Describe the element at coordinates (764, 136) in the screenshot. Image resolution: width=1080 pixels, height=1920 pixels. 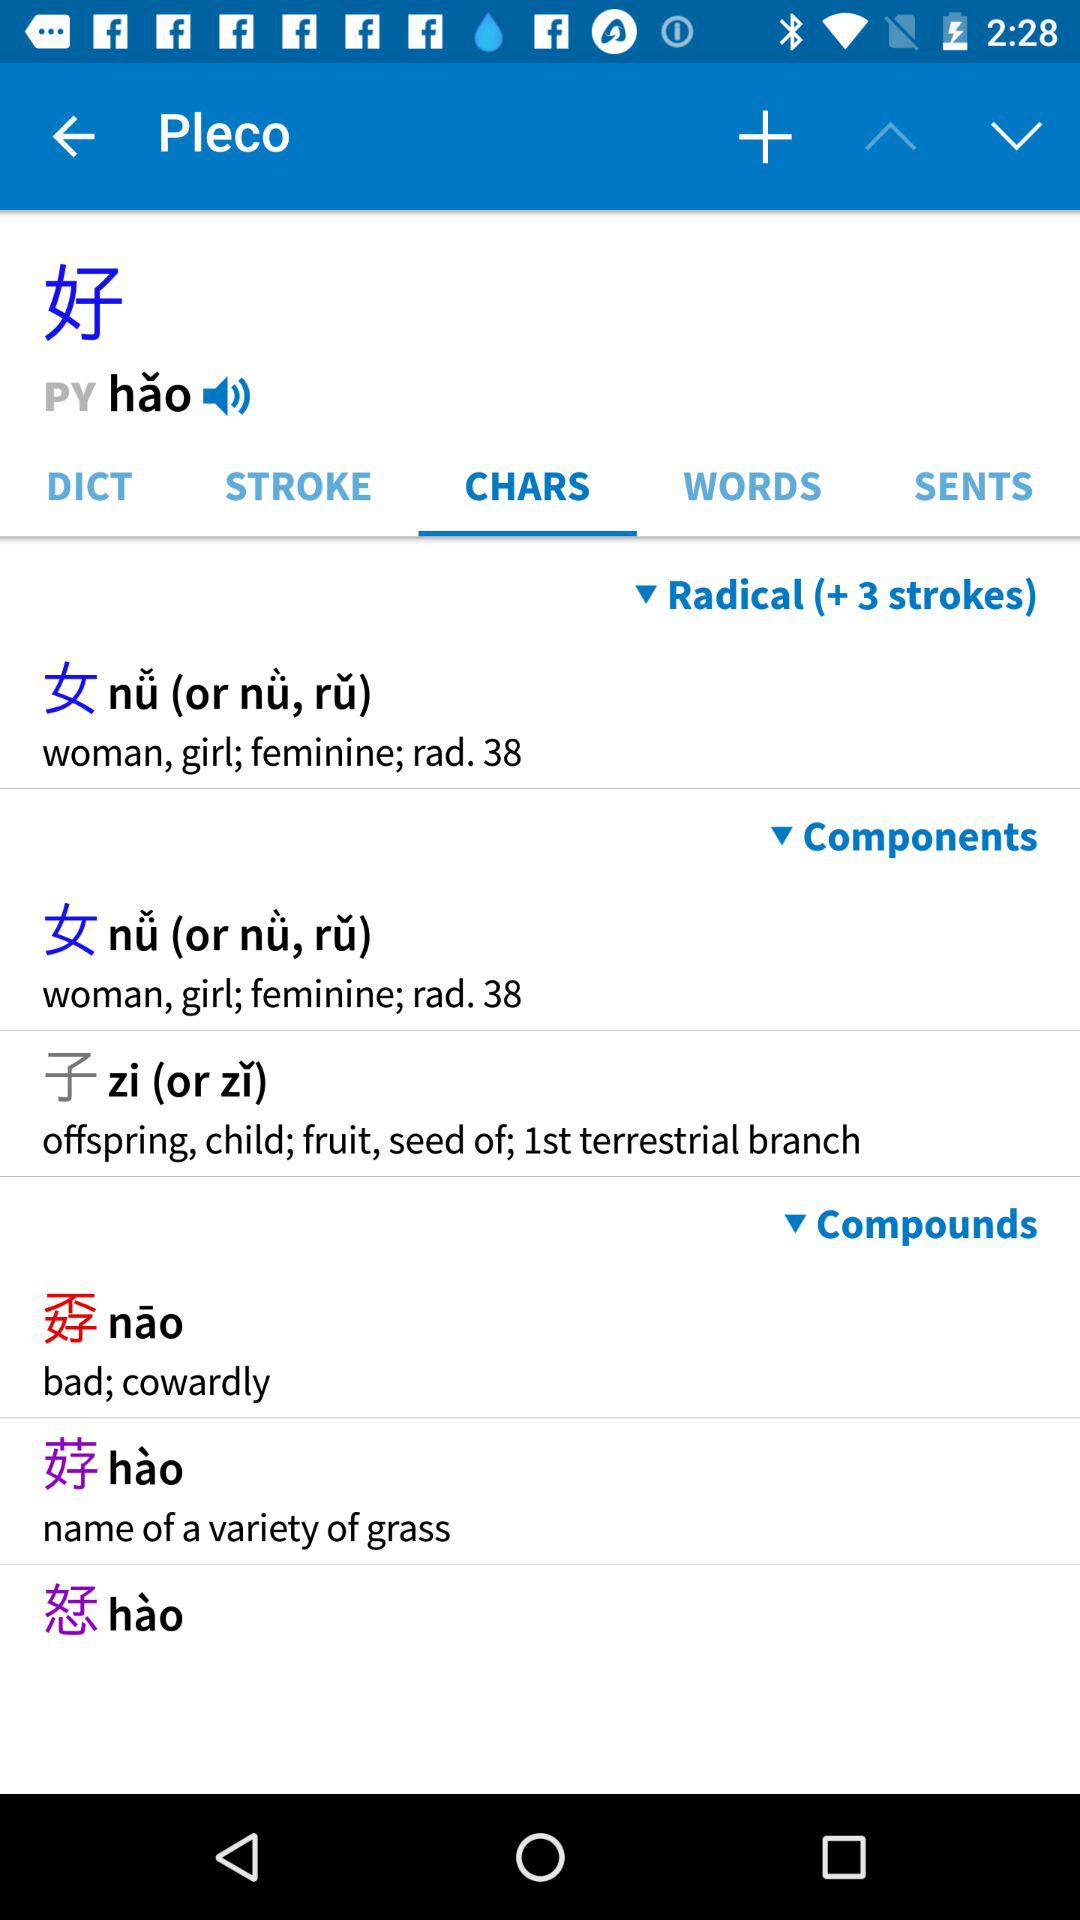
I see `turn off the icon next to the pleco item` at that location.